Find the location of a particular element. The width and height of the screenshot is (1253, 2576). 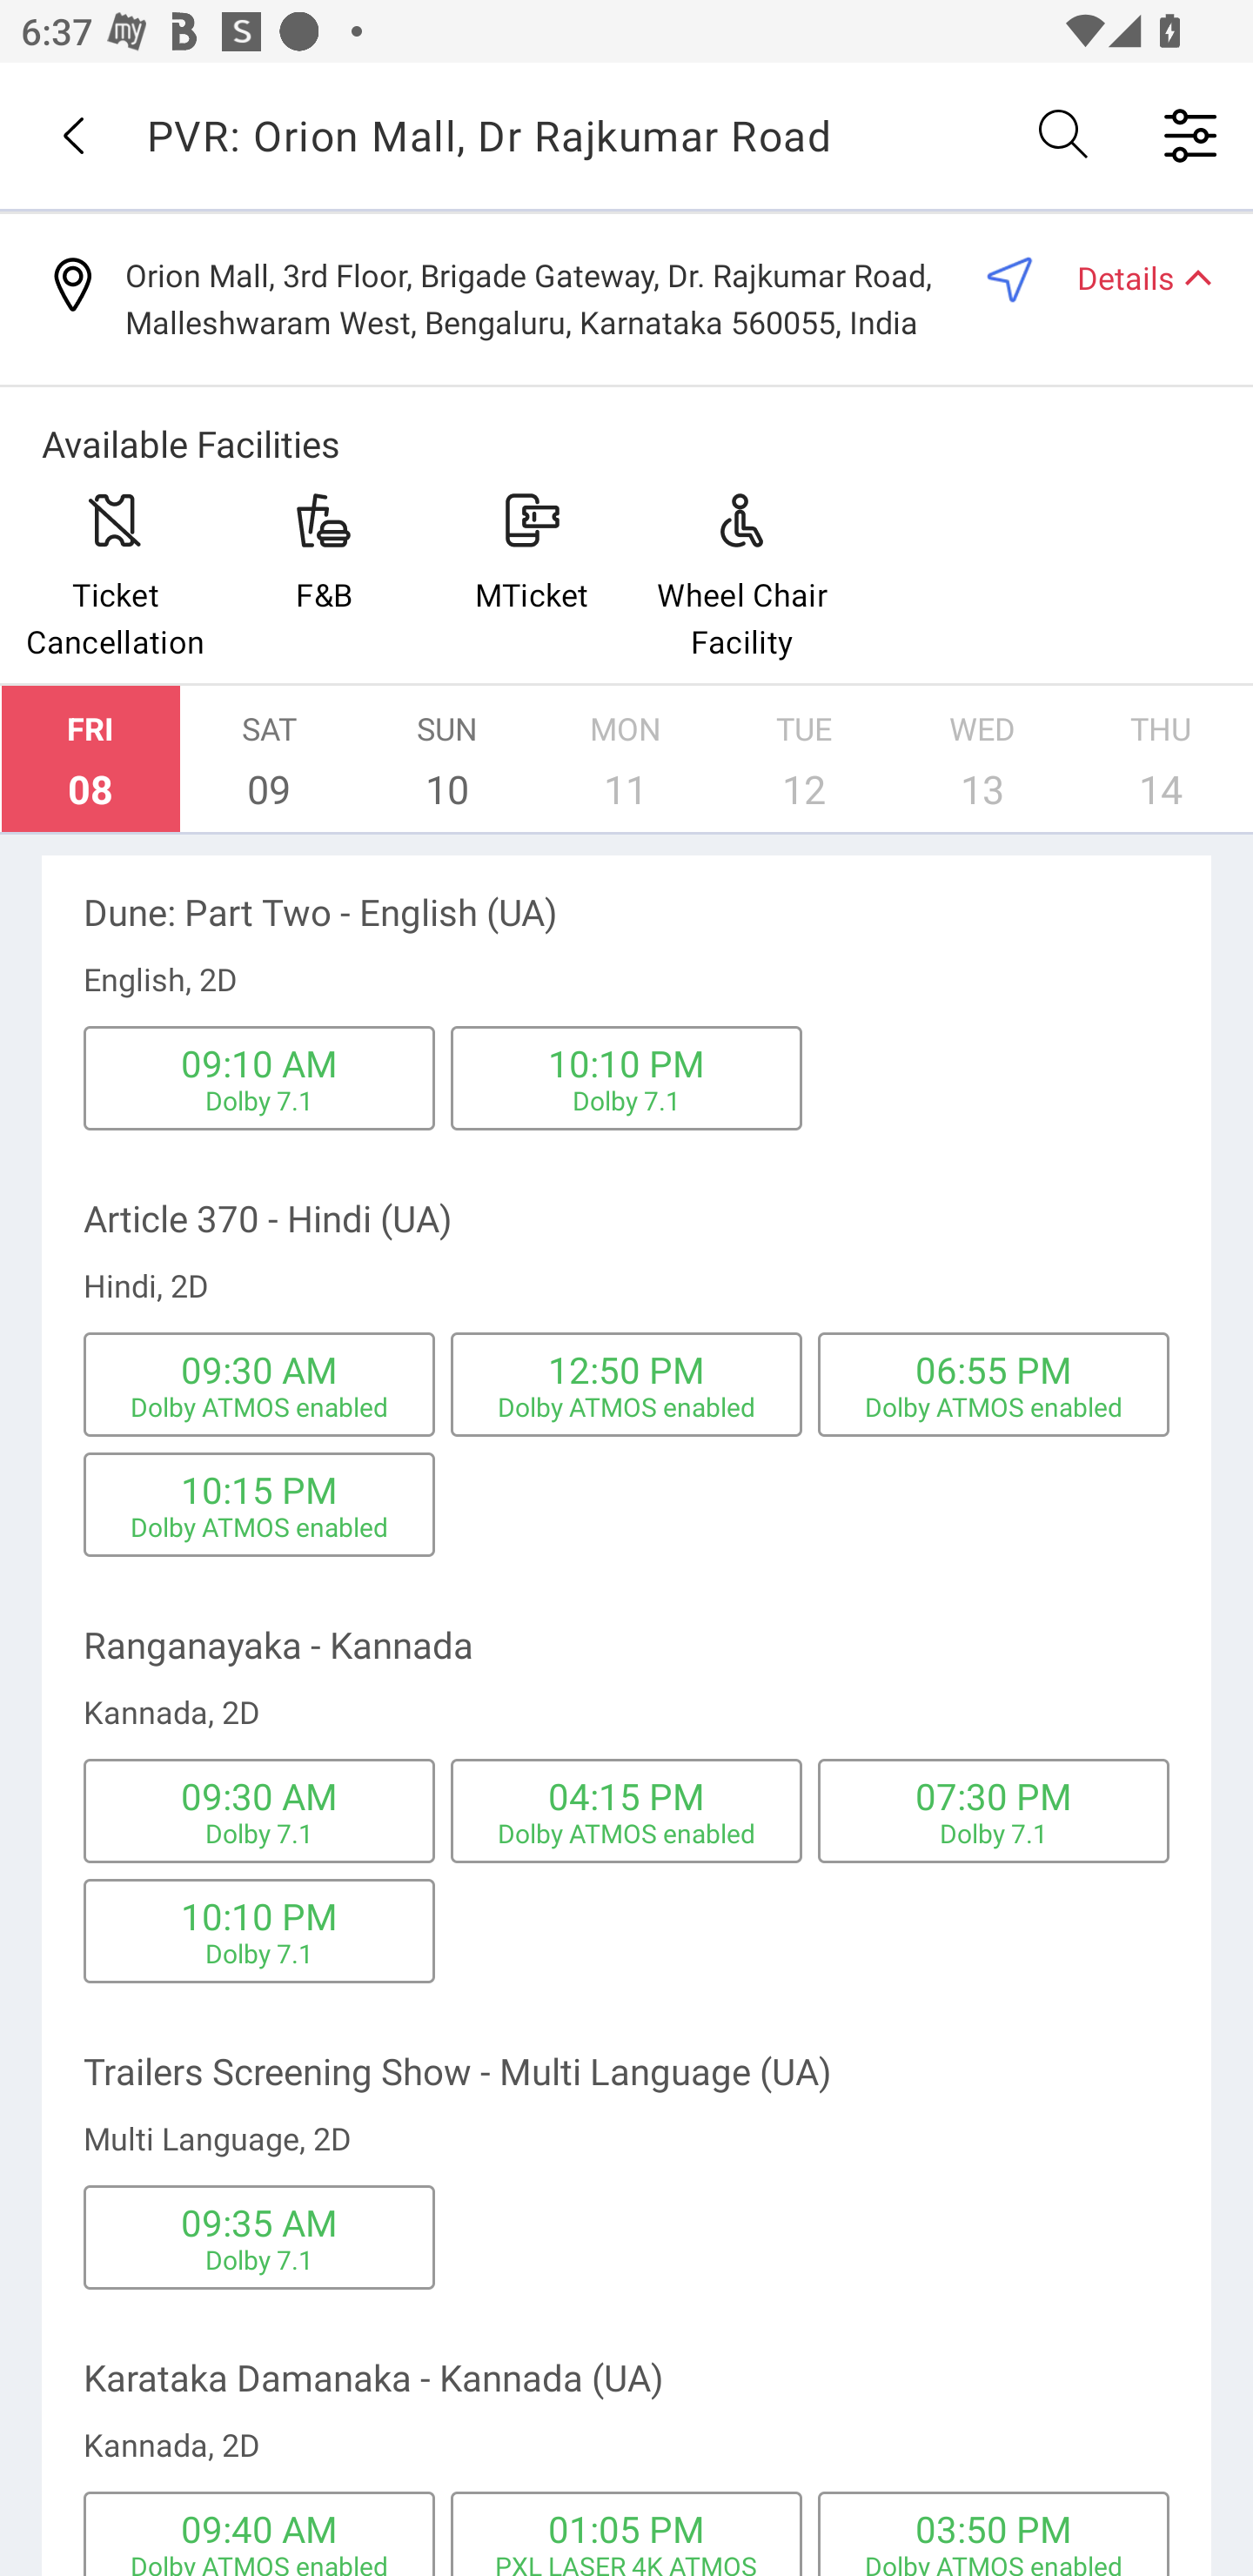

WED 13 MAR is located at coordinates (982, 759).